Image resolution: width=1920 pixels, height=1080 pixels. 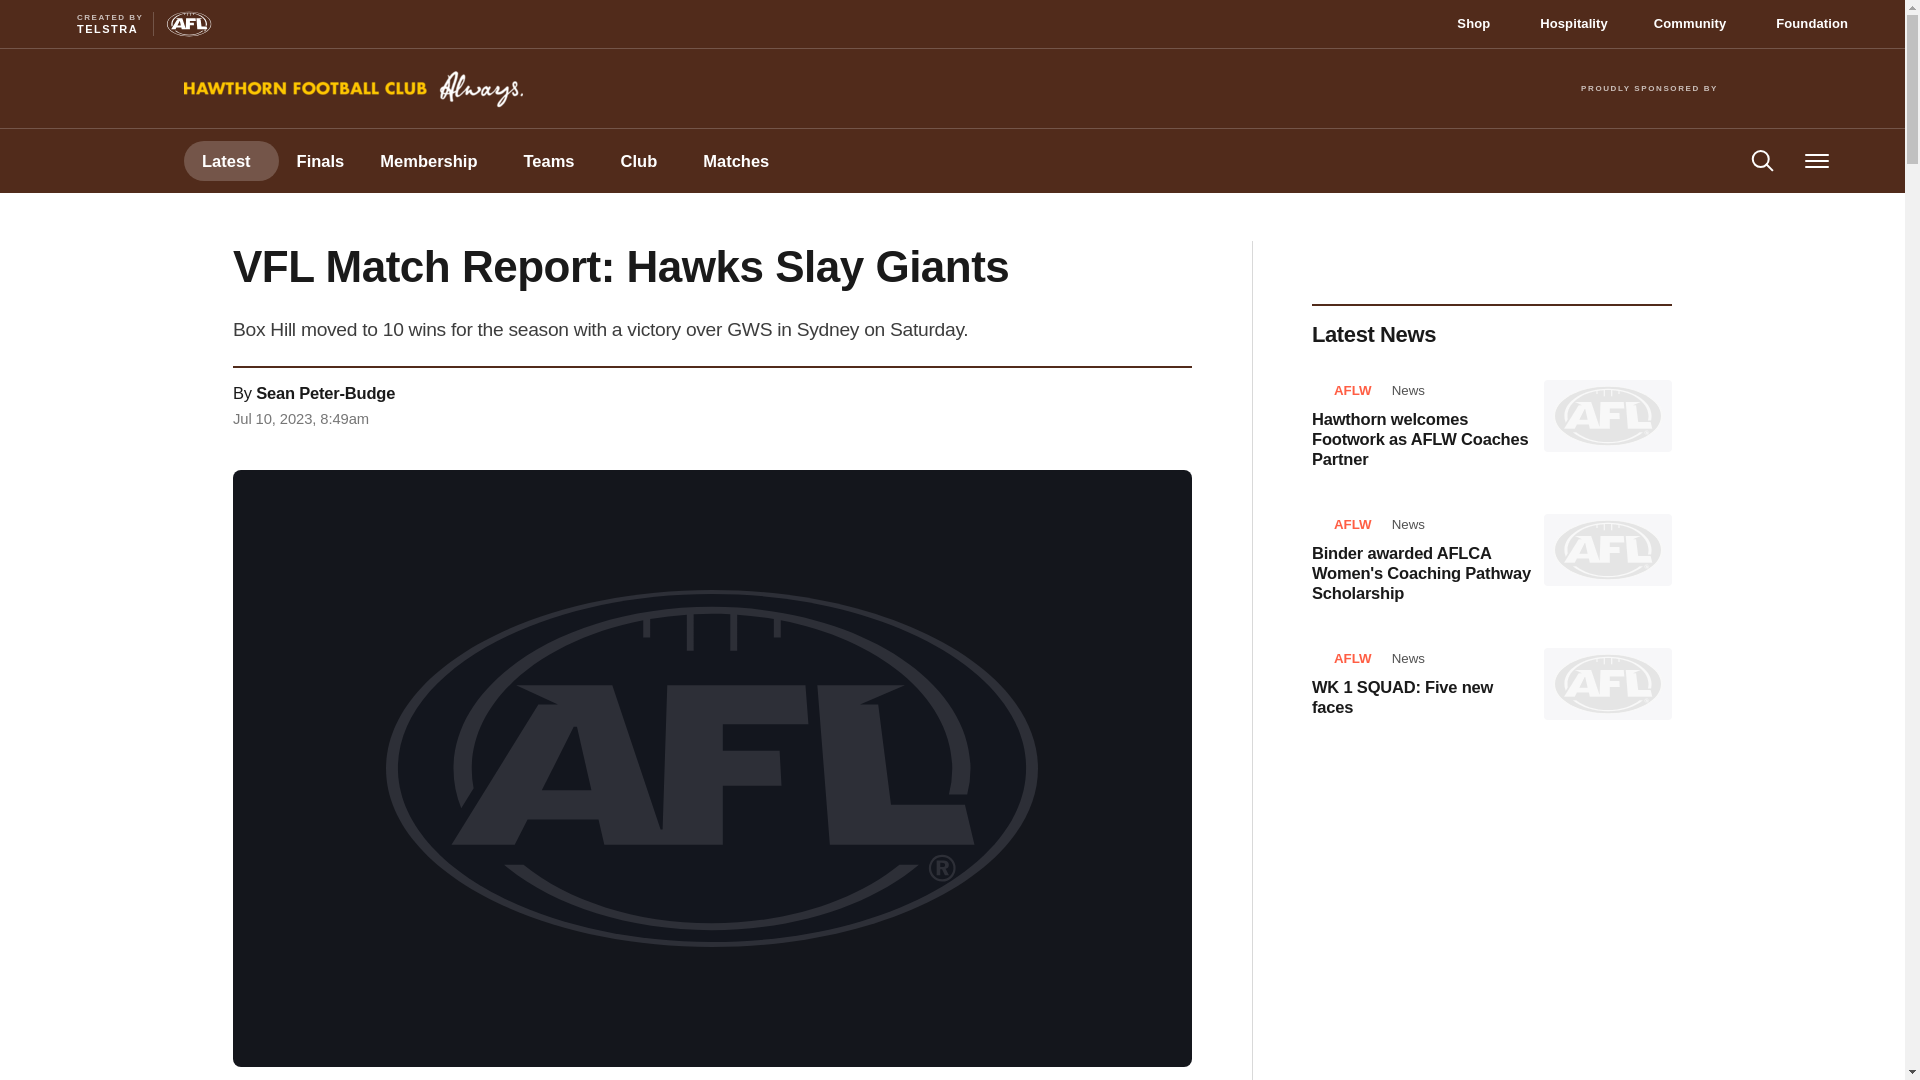 I want to click on Shop, so click(x=1818, y=23).